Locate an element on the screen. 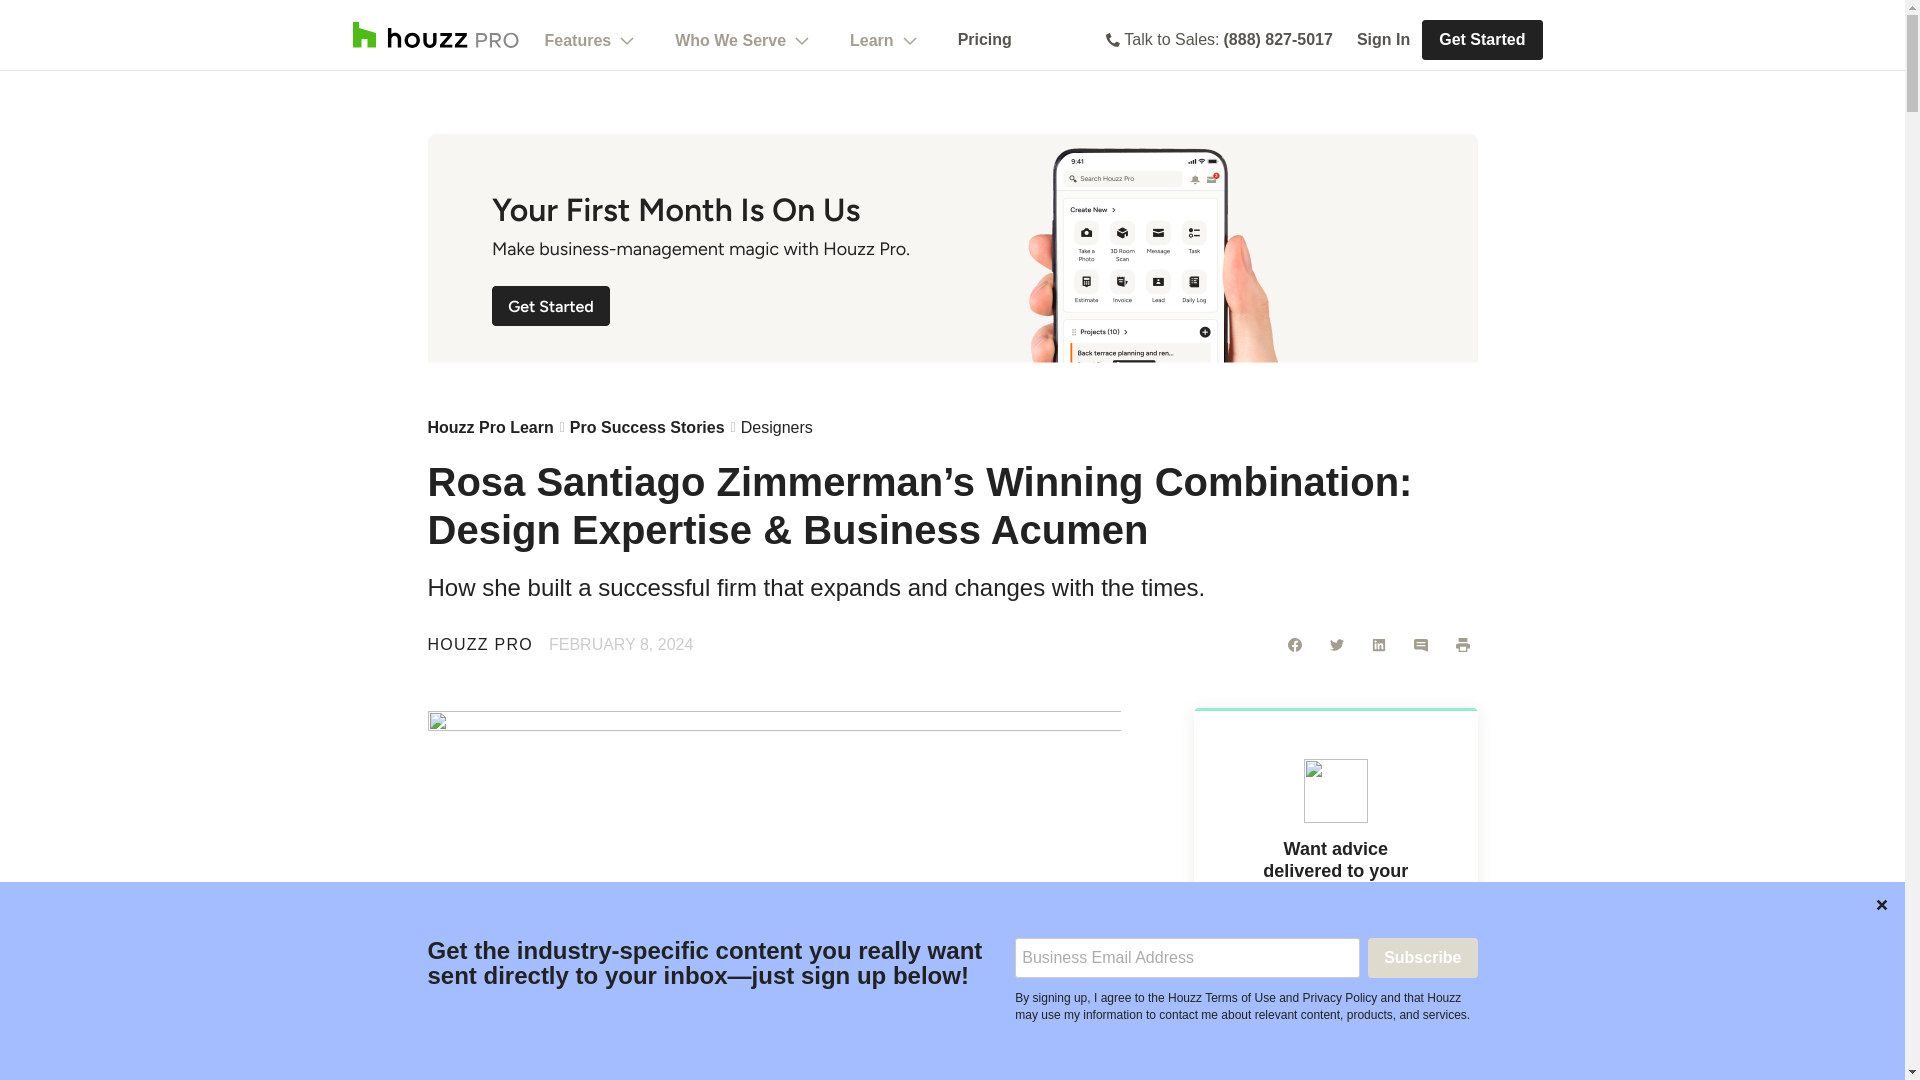  Pro Success Stories is located at coordinates (648, 428).